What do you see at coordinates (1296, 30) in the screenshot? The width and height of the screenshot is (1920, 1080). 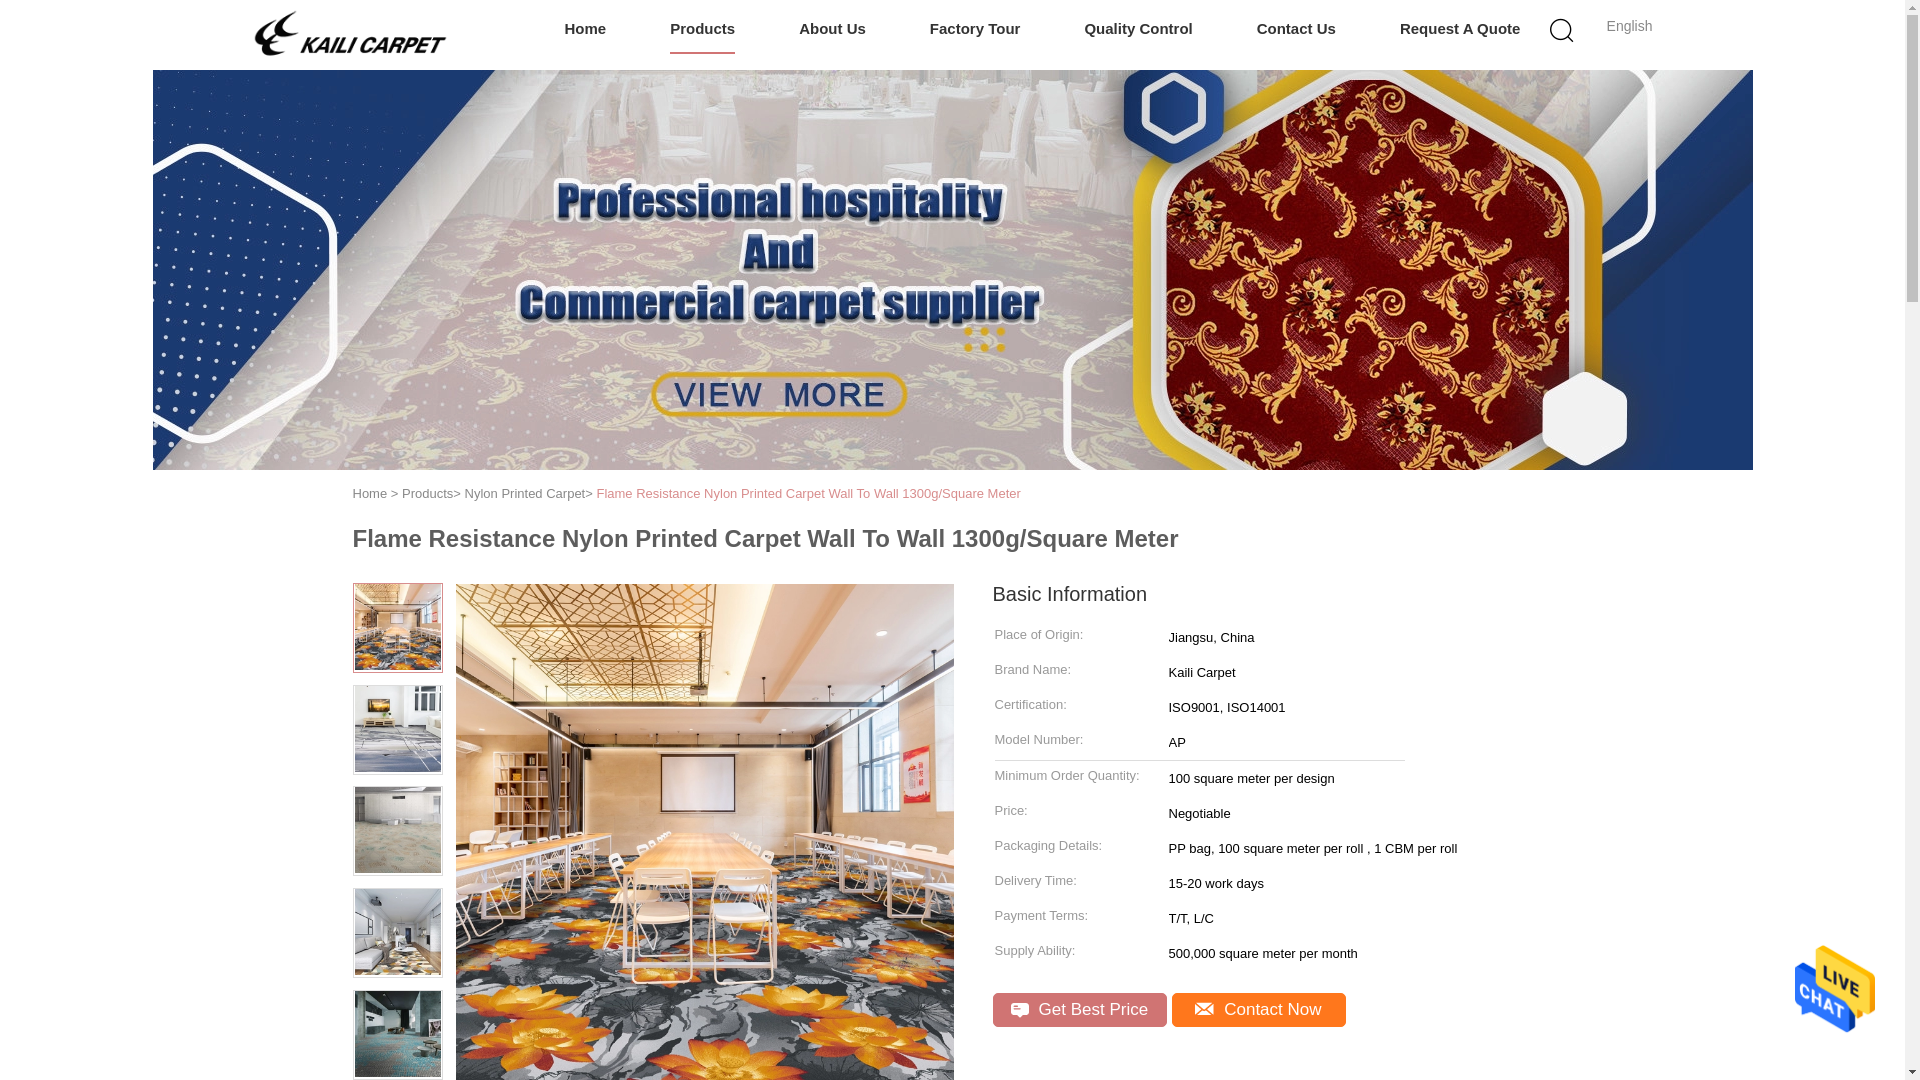 I see `Contact Us` at bounding box center [1296, 30].